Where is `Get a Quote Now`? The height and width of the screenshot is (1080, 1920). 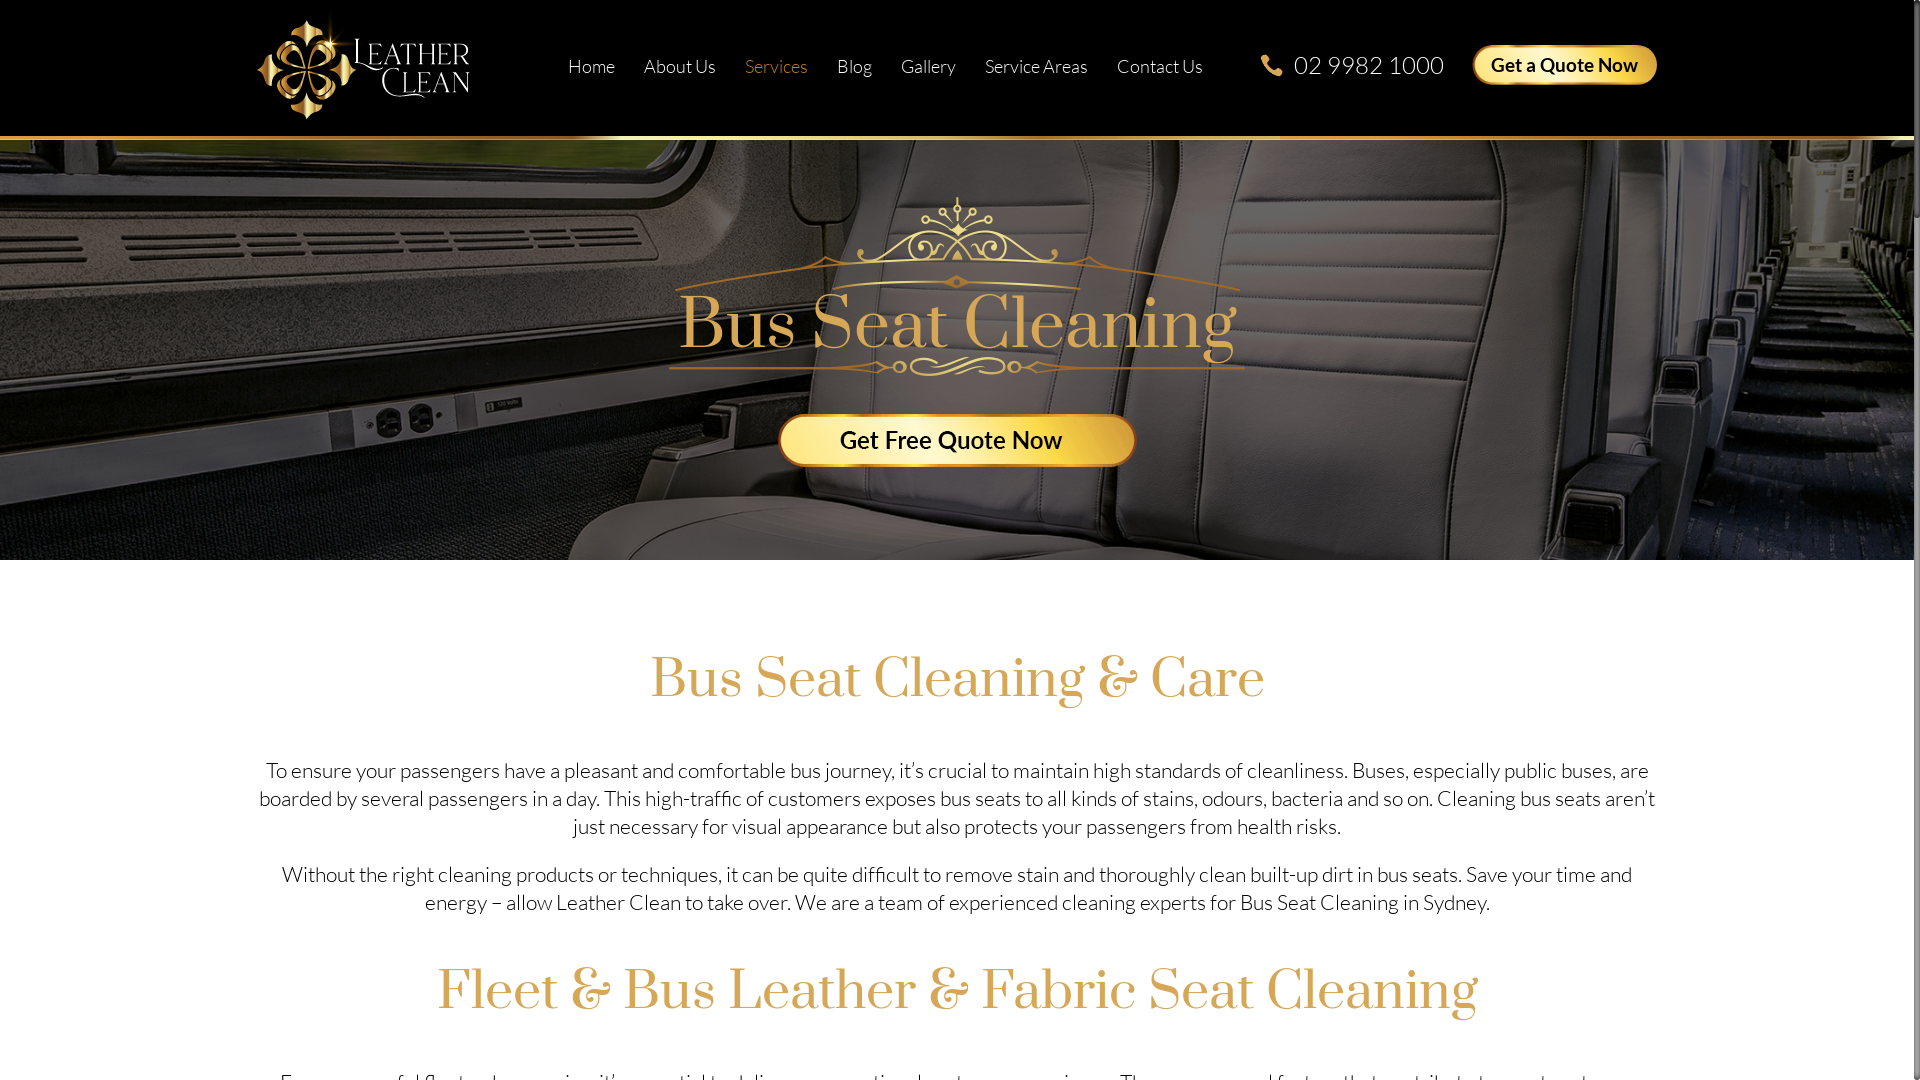 Get a Quote Now is located at coordinates (1564, 65).